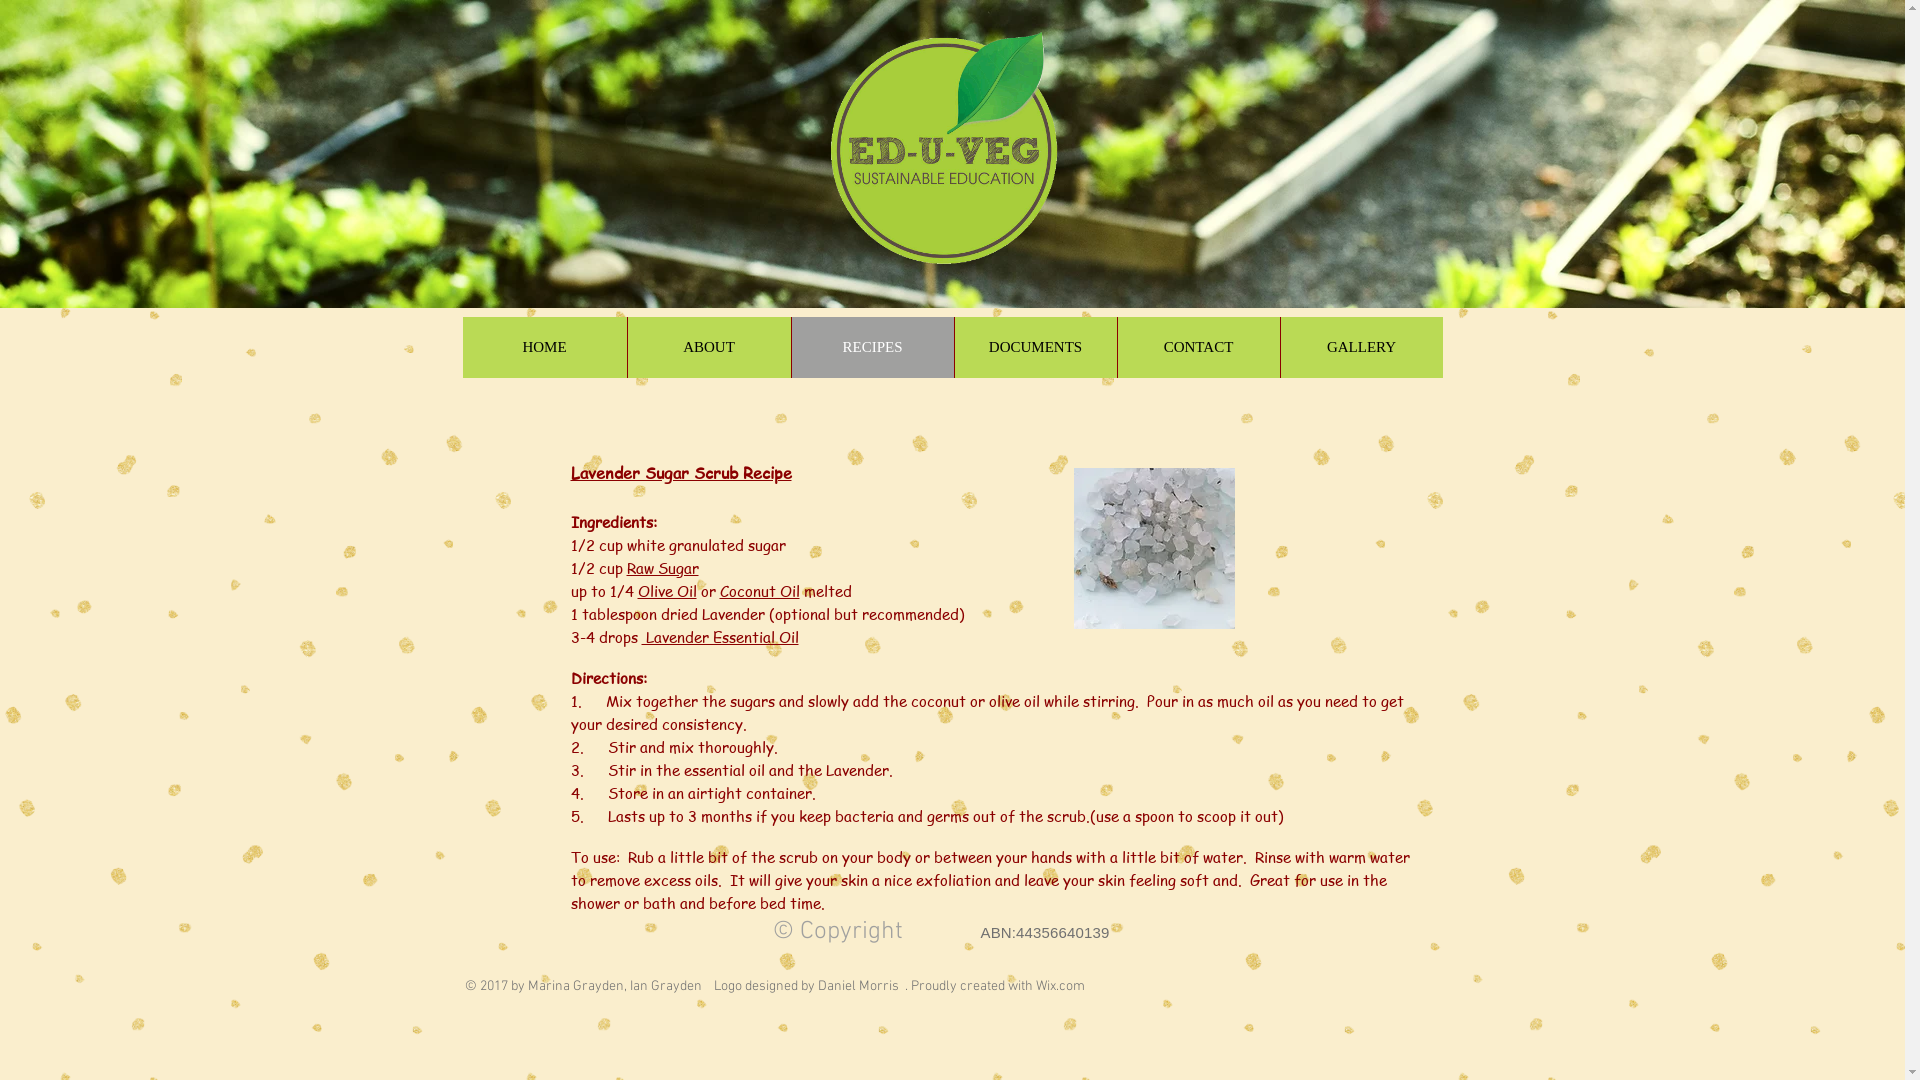 This screenshot has width=1920, height=1080. Describe the element at coordinates (1198, 348) in the screenshot. I see `CONTACT` at that location.